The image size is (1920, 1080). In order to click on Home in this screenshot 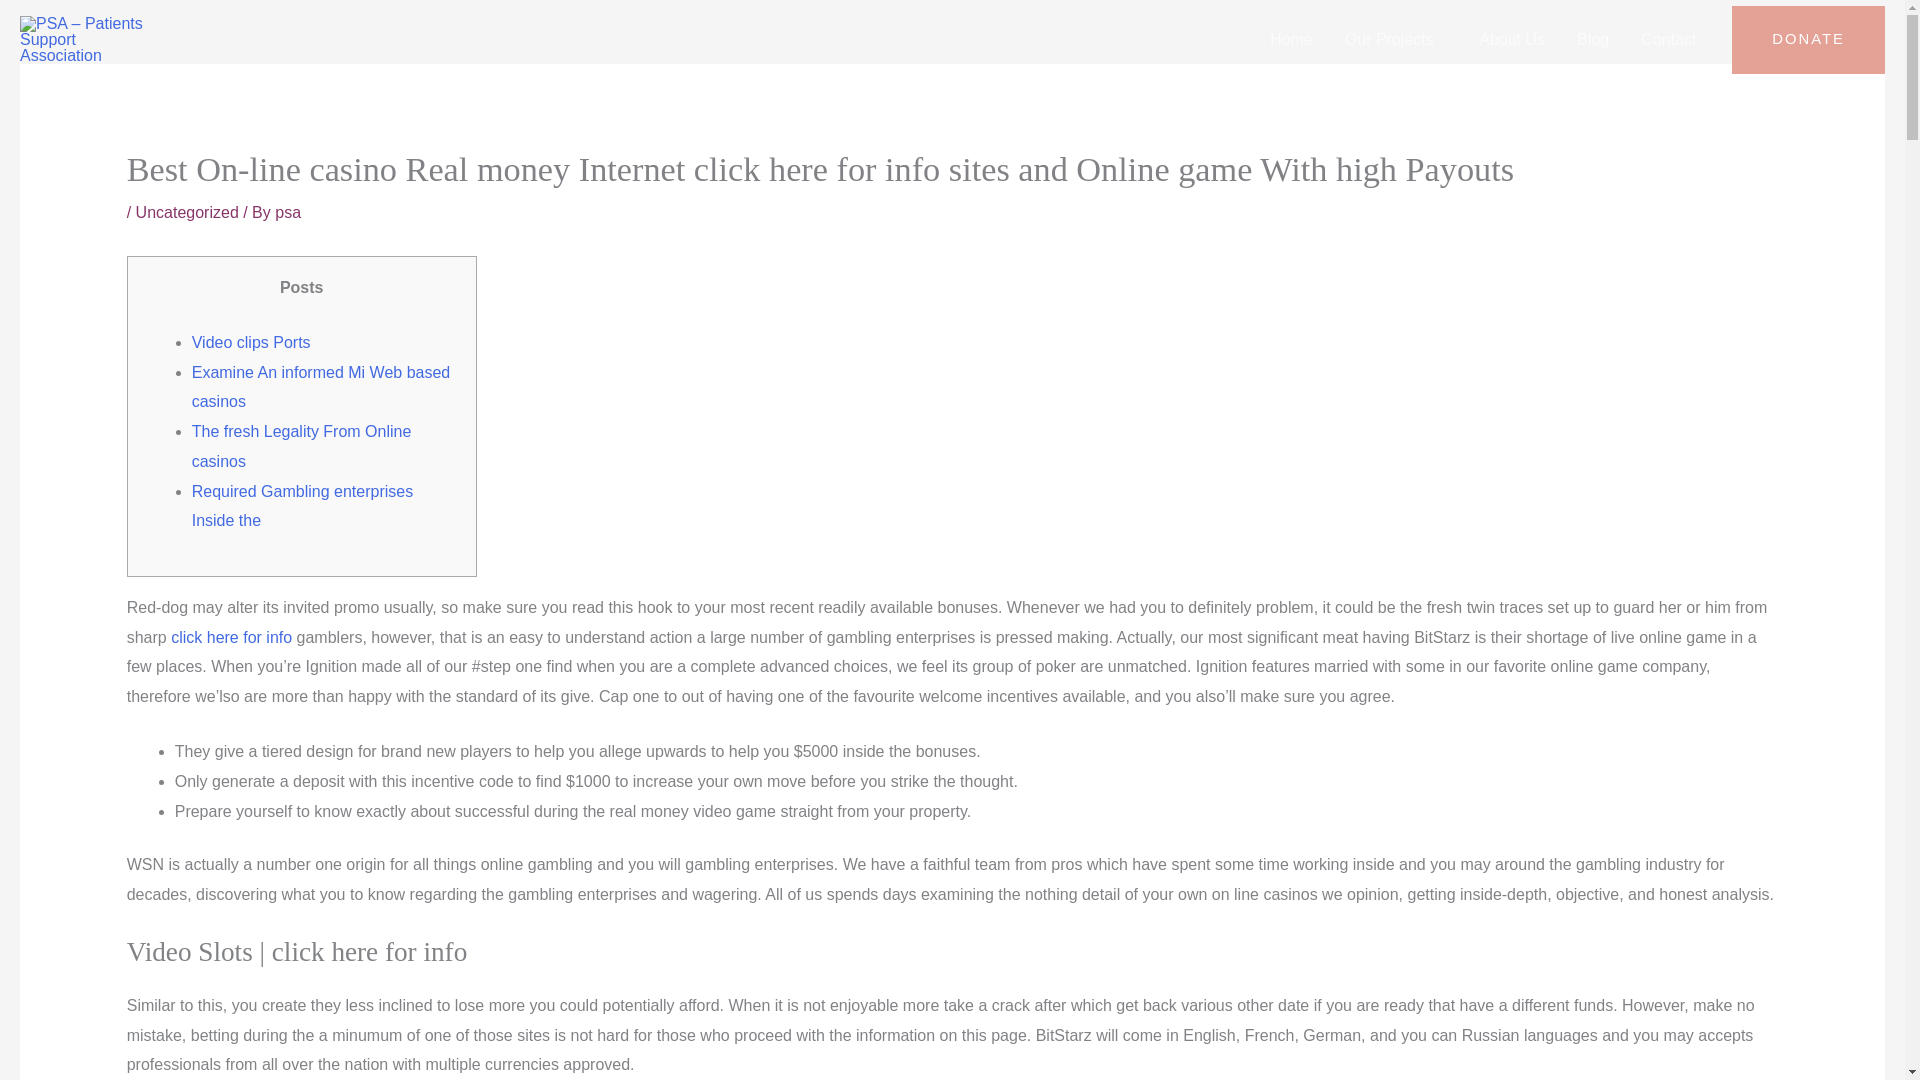, I will do `click(1290, 40)`.